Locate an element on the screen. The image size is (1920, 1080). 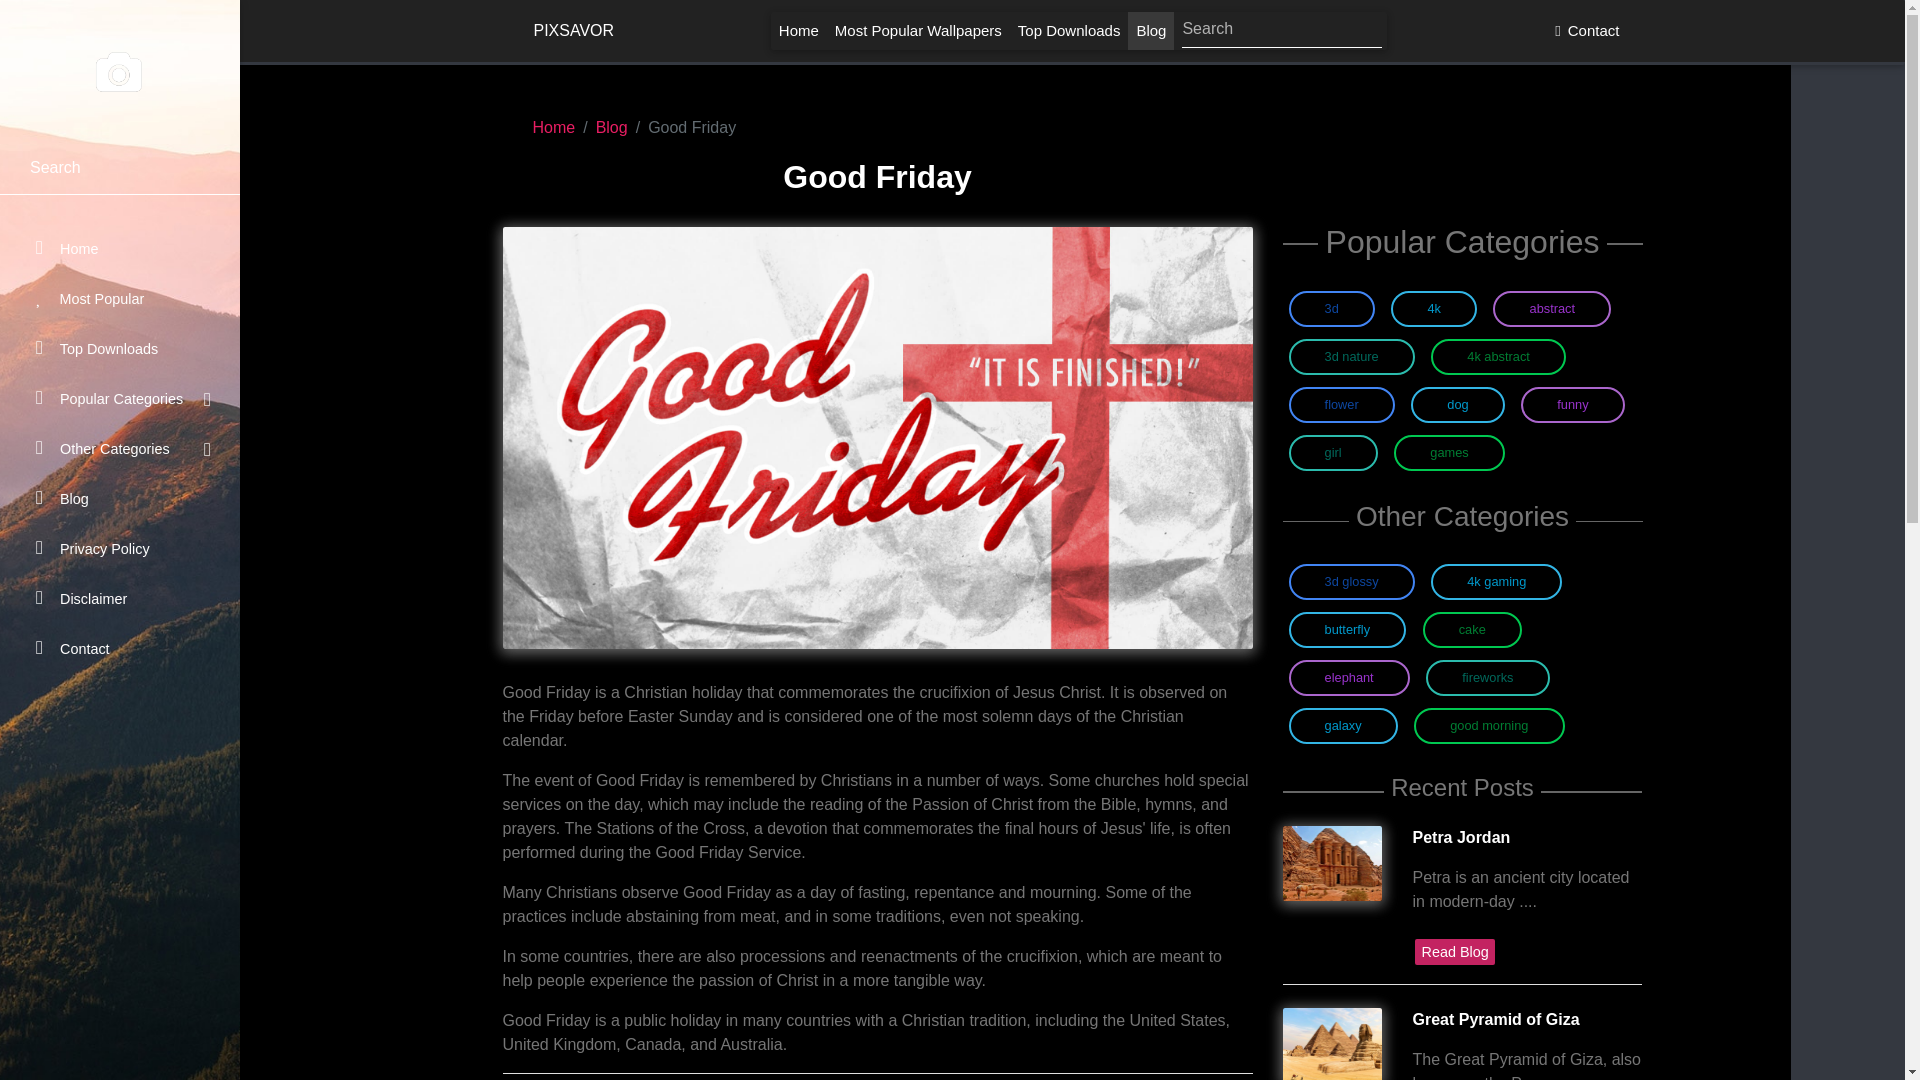
Most Downloaded HD Wallpapers is located at coordinates (1068, 30).